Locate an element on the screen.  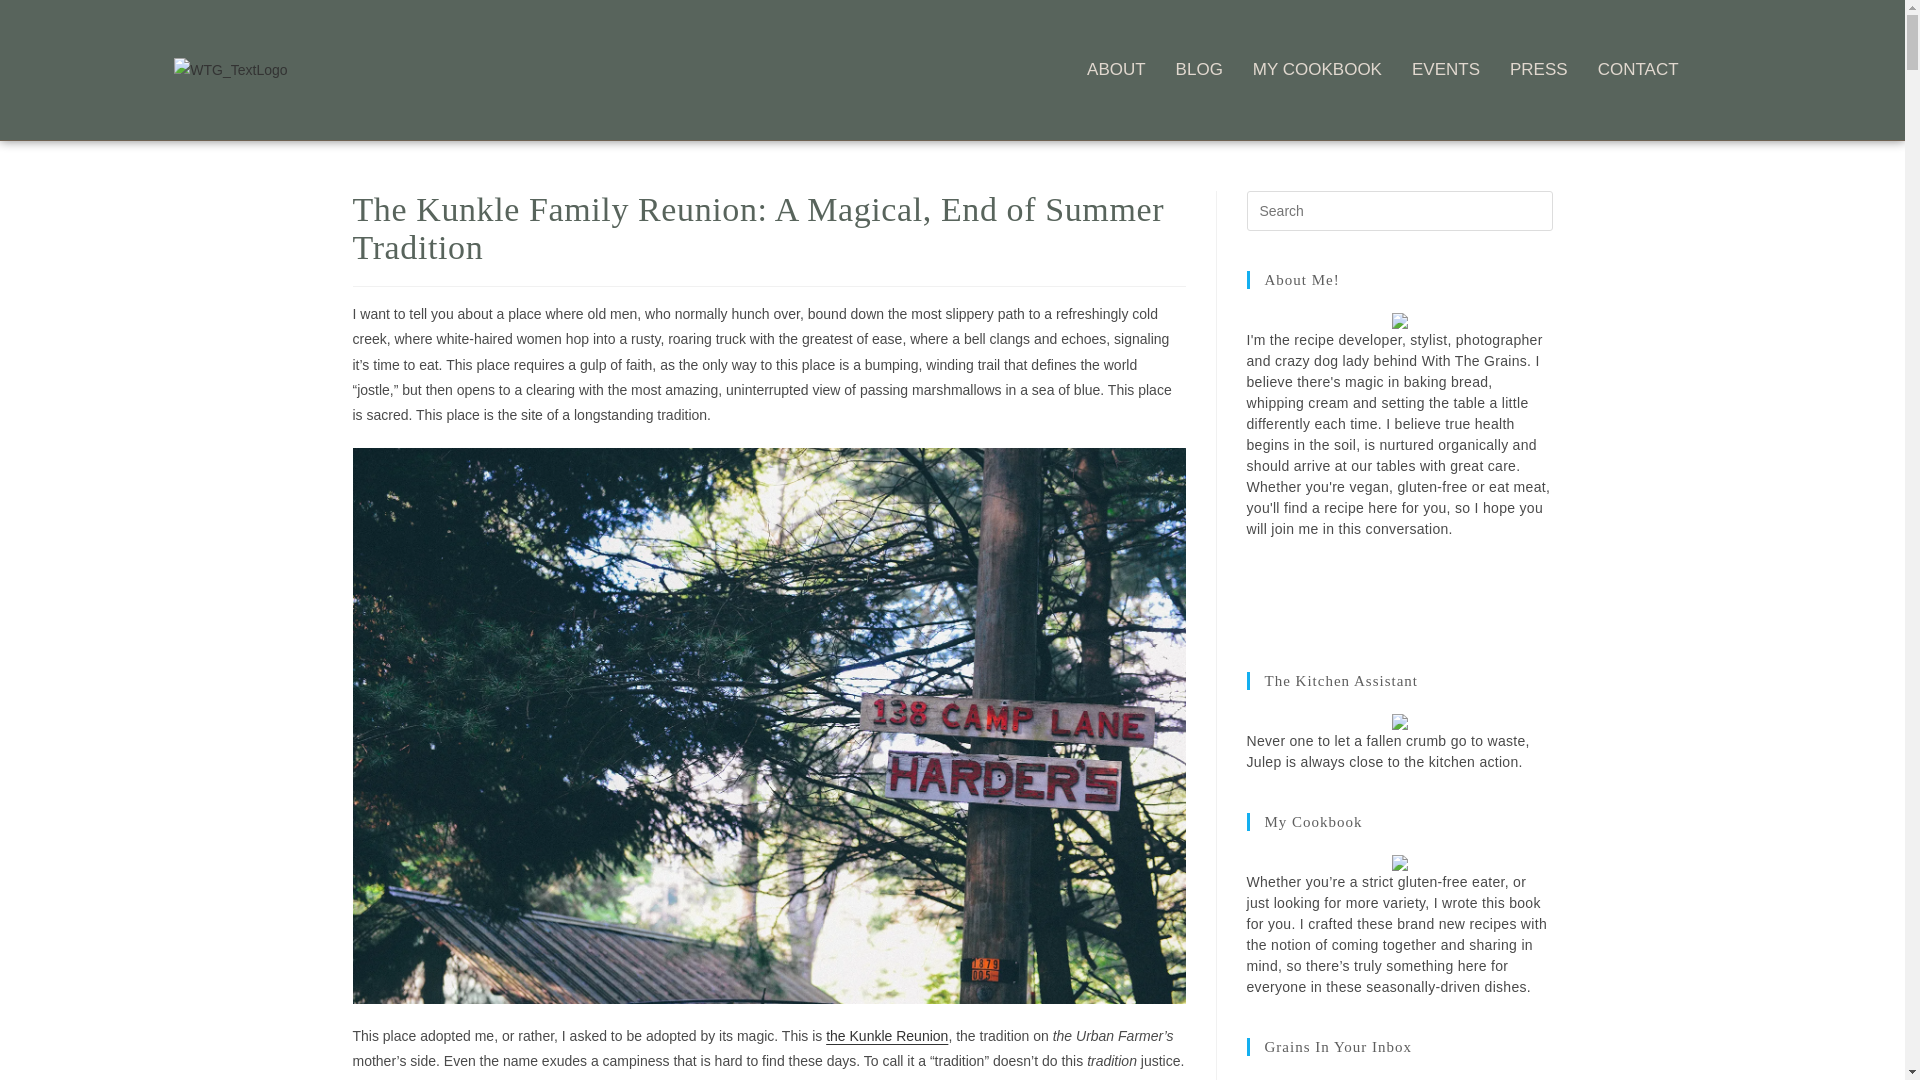
CONTACT is located at coordinates (1638, 70).